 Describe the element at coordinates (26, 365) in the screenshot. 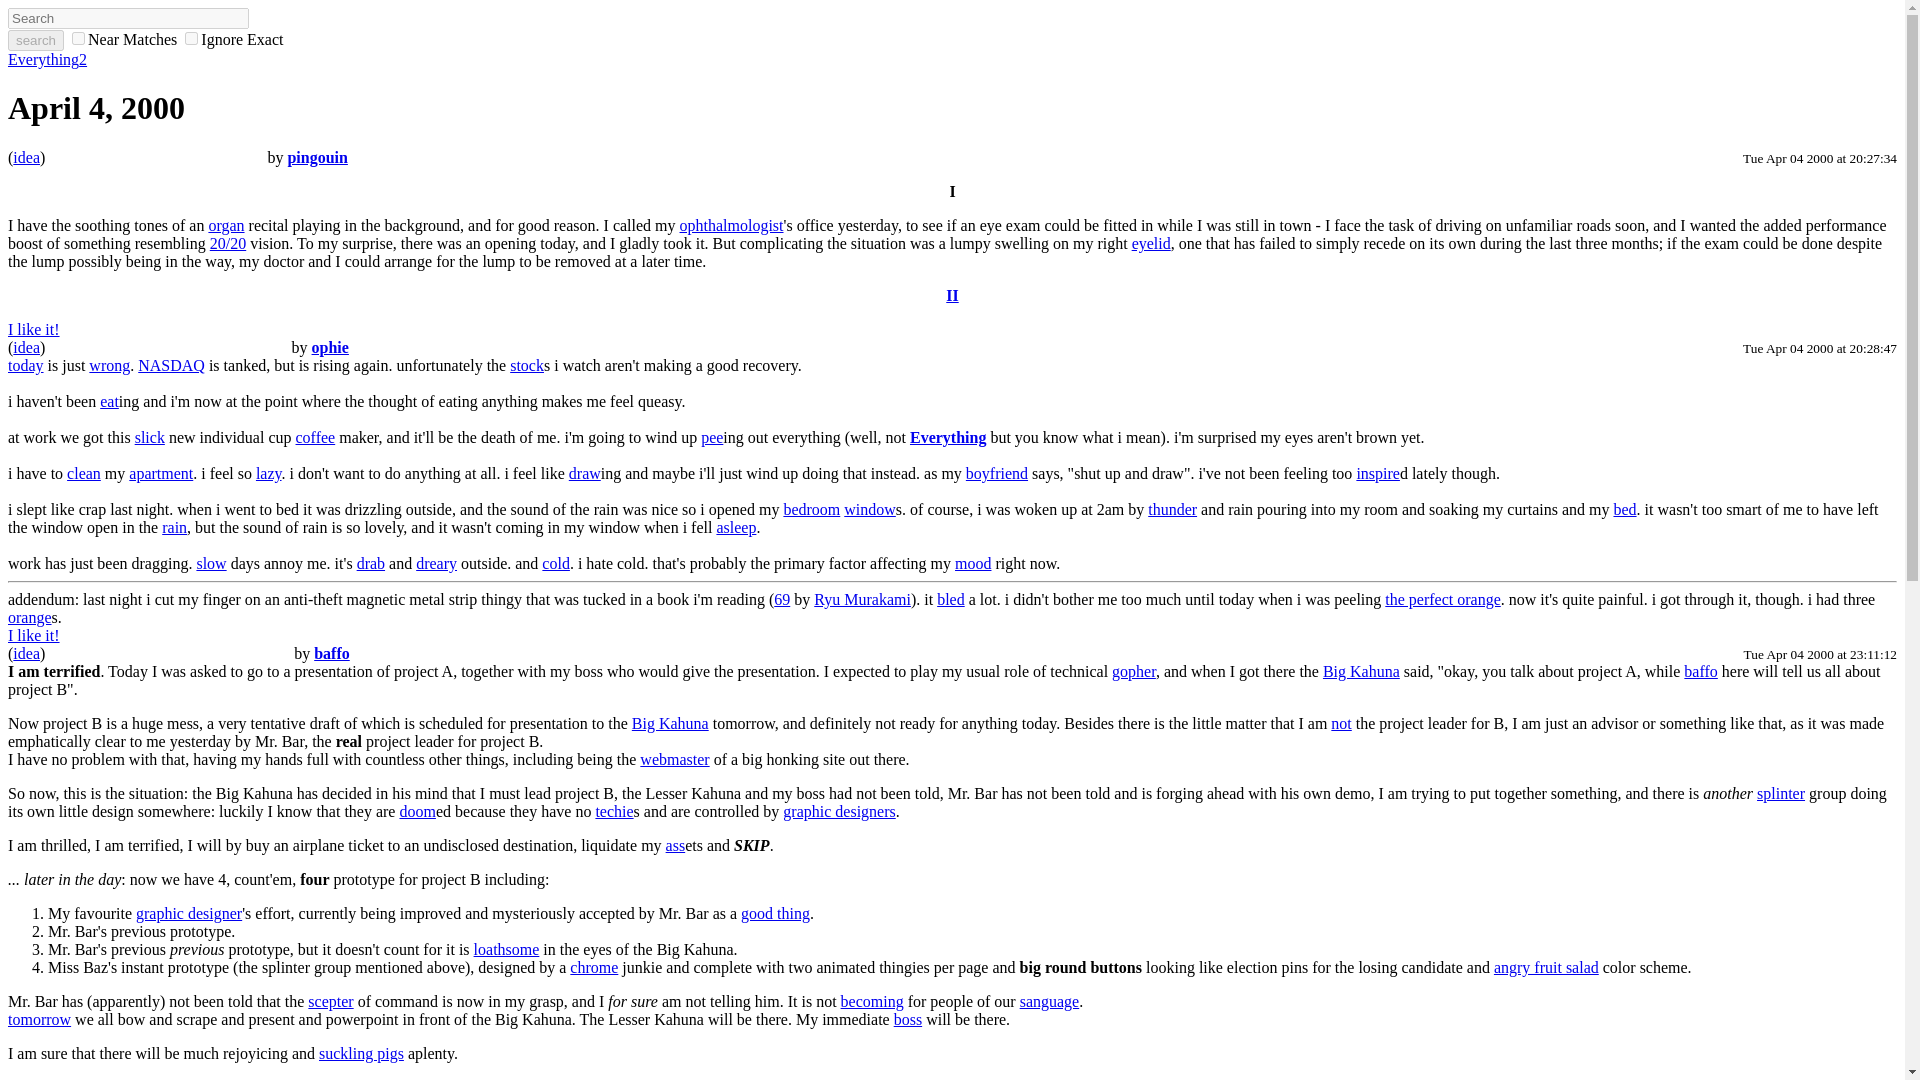

I see `today` at that location.